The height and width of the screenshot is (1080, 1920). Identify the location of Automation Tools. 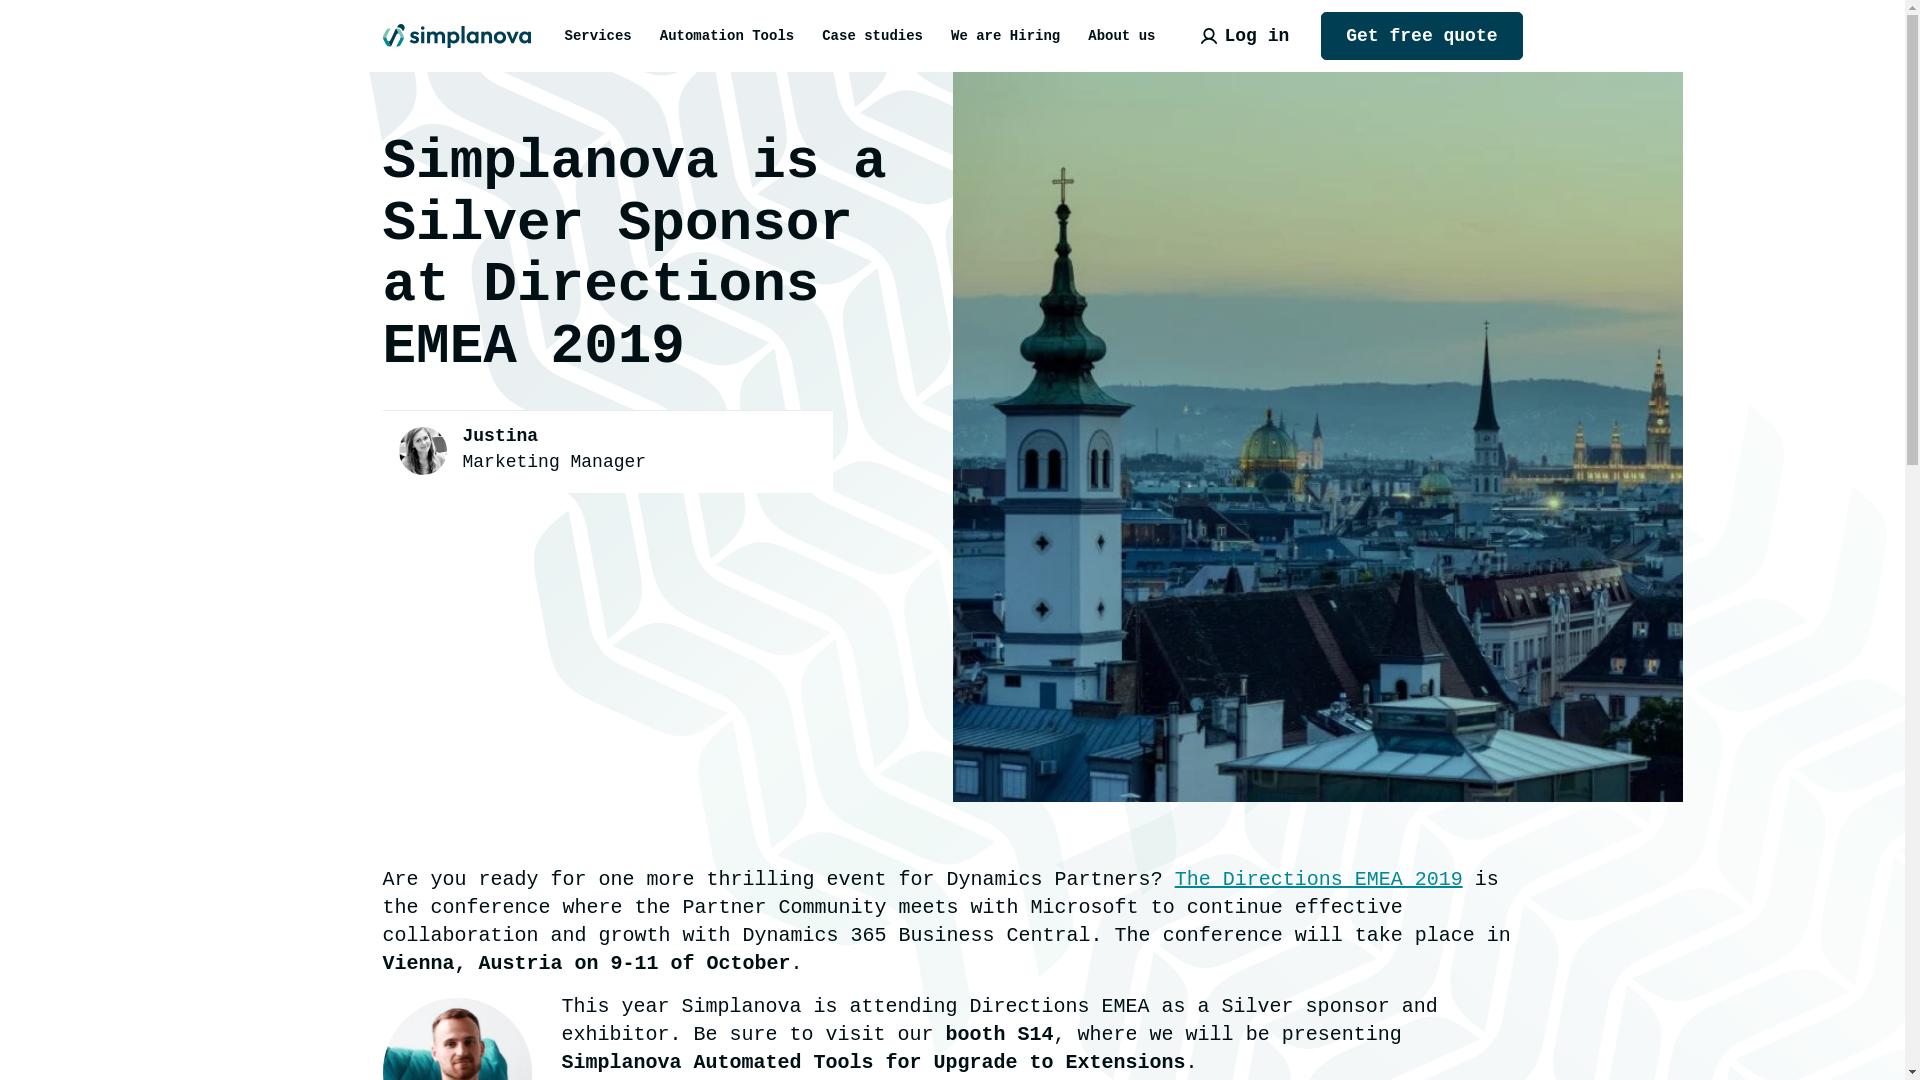
(726, 36).